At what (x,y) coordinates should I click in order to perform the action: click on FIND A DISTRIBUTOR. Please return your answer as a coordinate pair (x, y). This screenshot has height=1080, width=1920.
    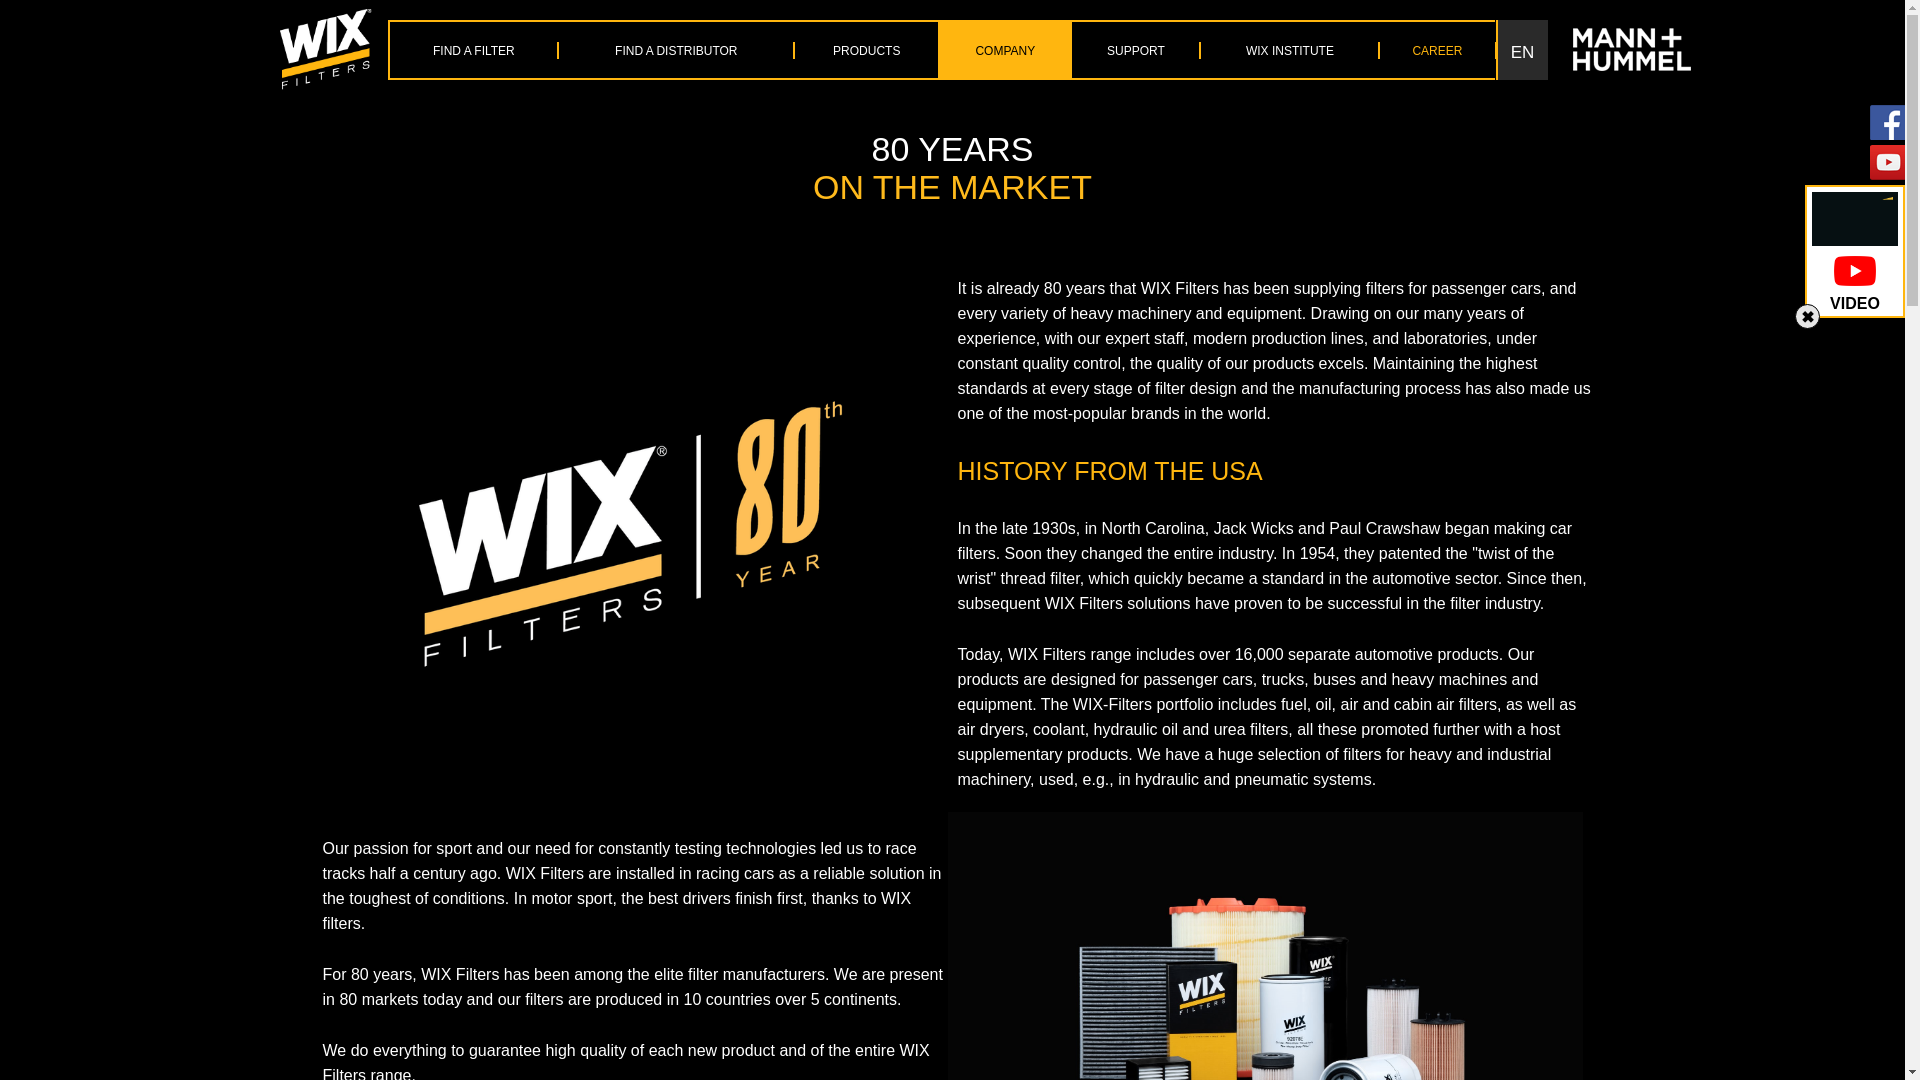
    Looking at the image, I should click on (676, 50).